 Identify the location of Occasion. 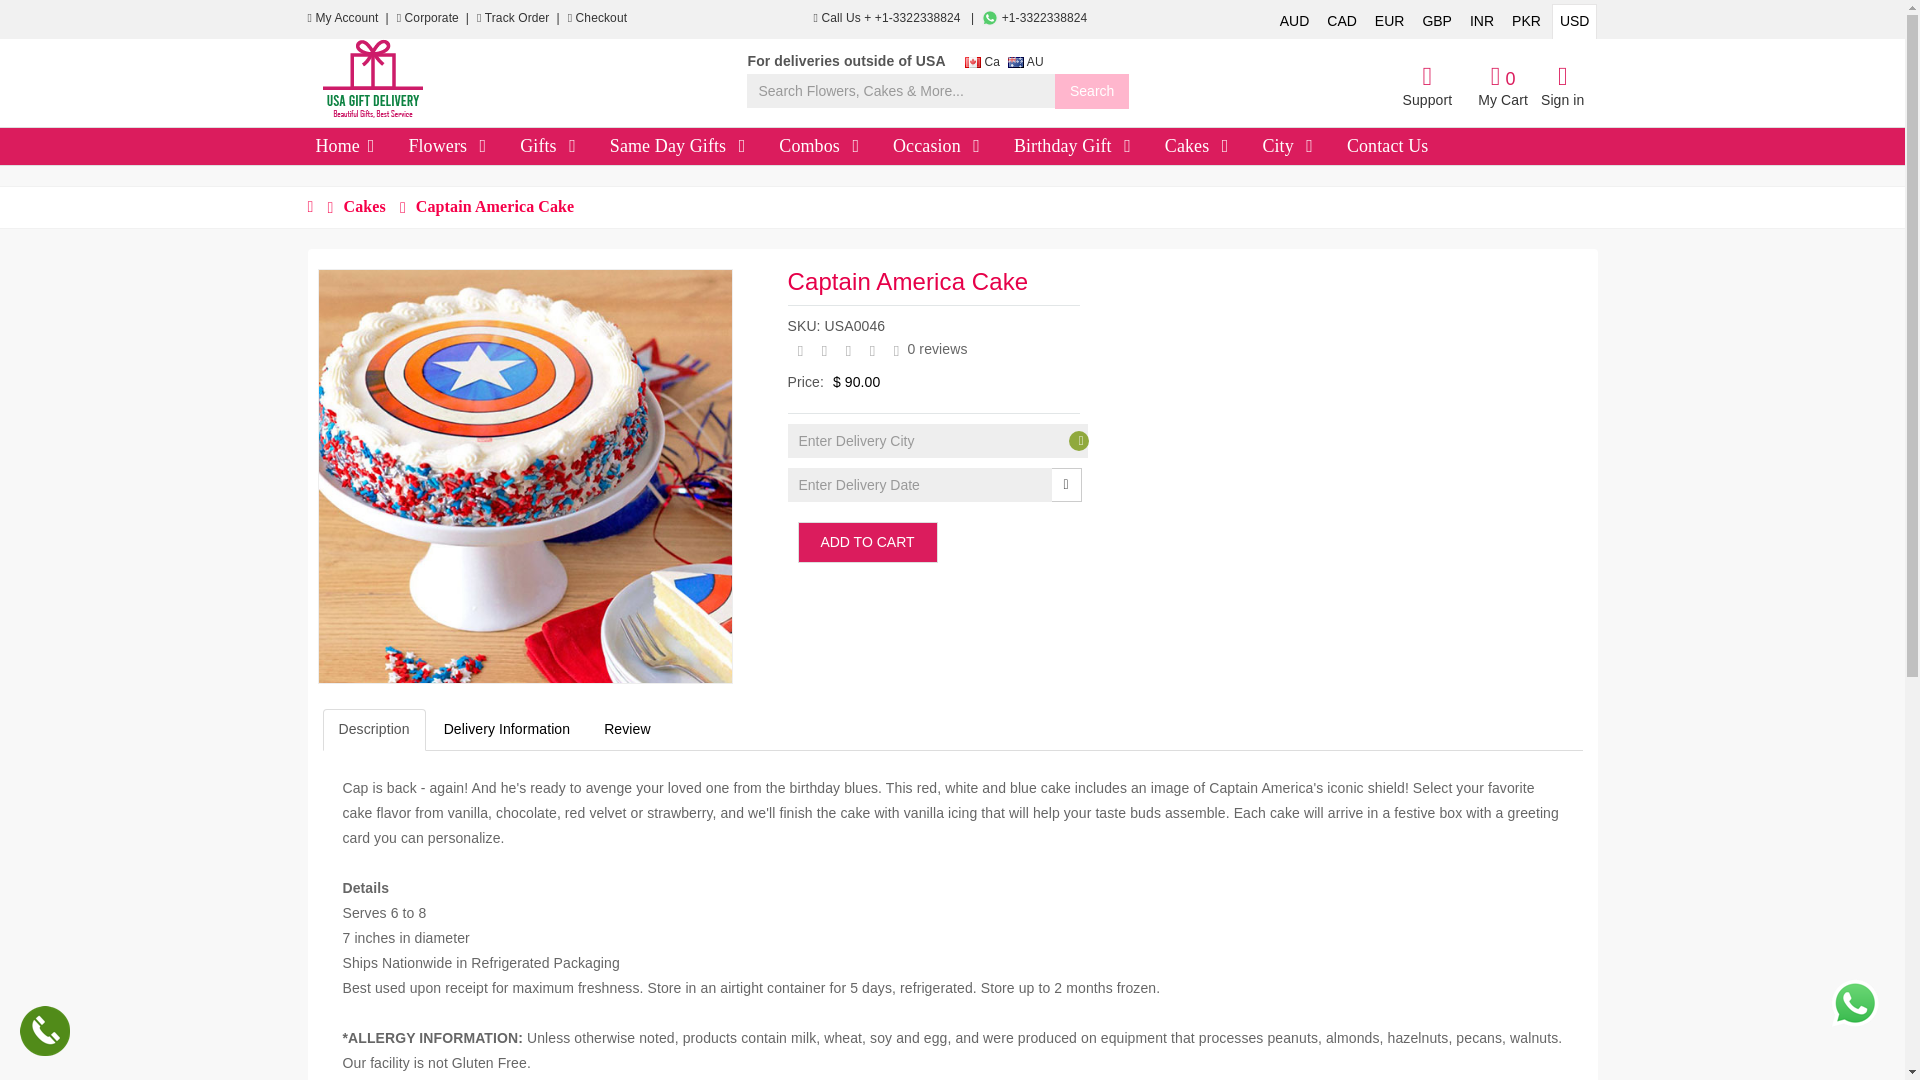
(976, 146).